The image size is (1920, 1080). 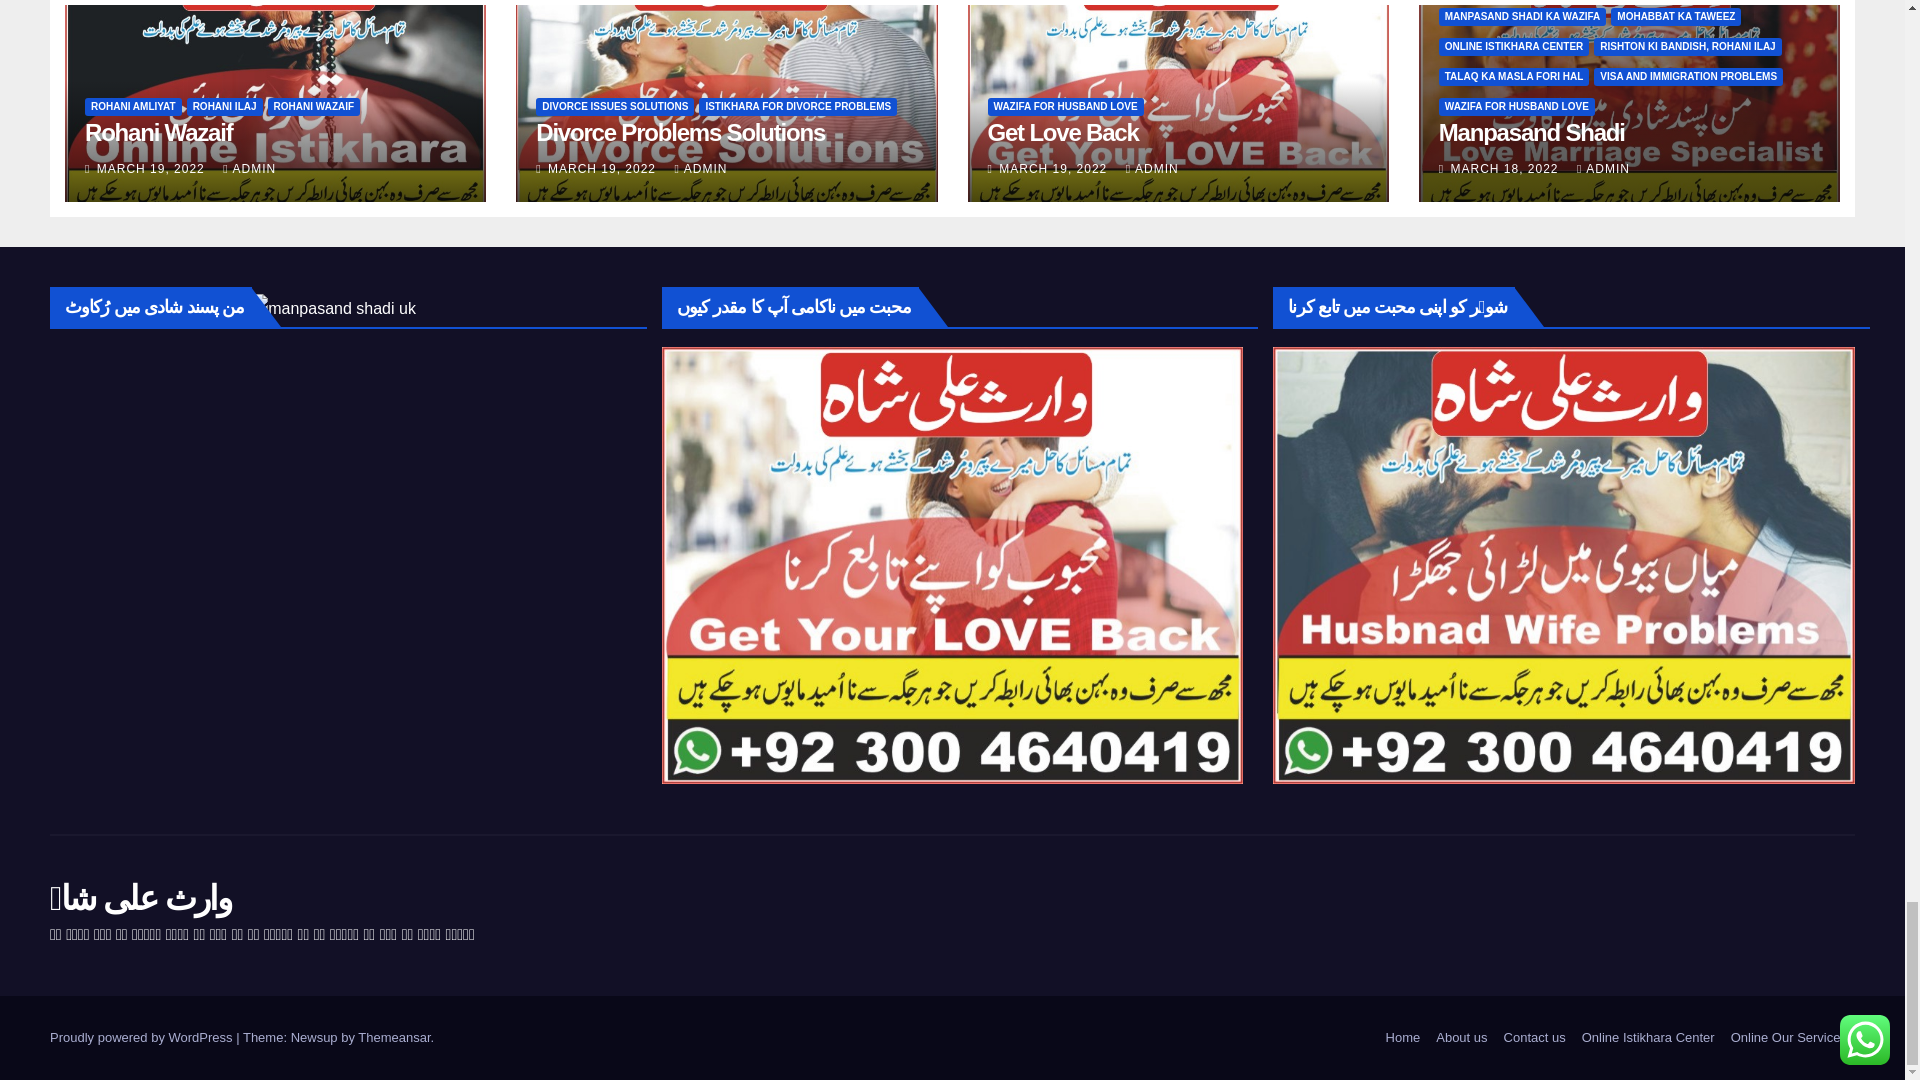 What do you see at coordinates (1063, 132) in the screenshot?
I see `Permalink to: Get Love Back` at bounding box center [1063, 132].